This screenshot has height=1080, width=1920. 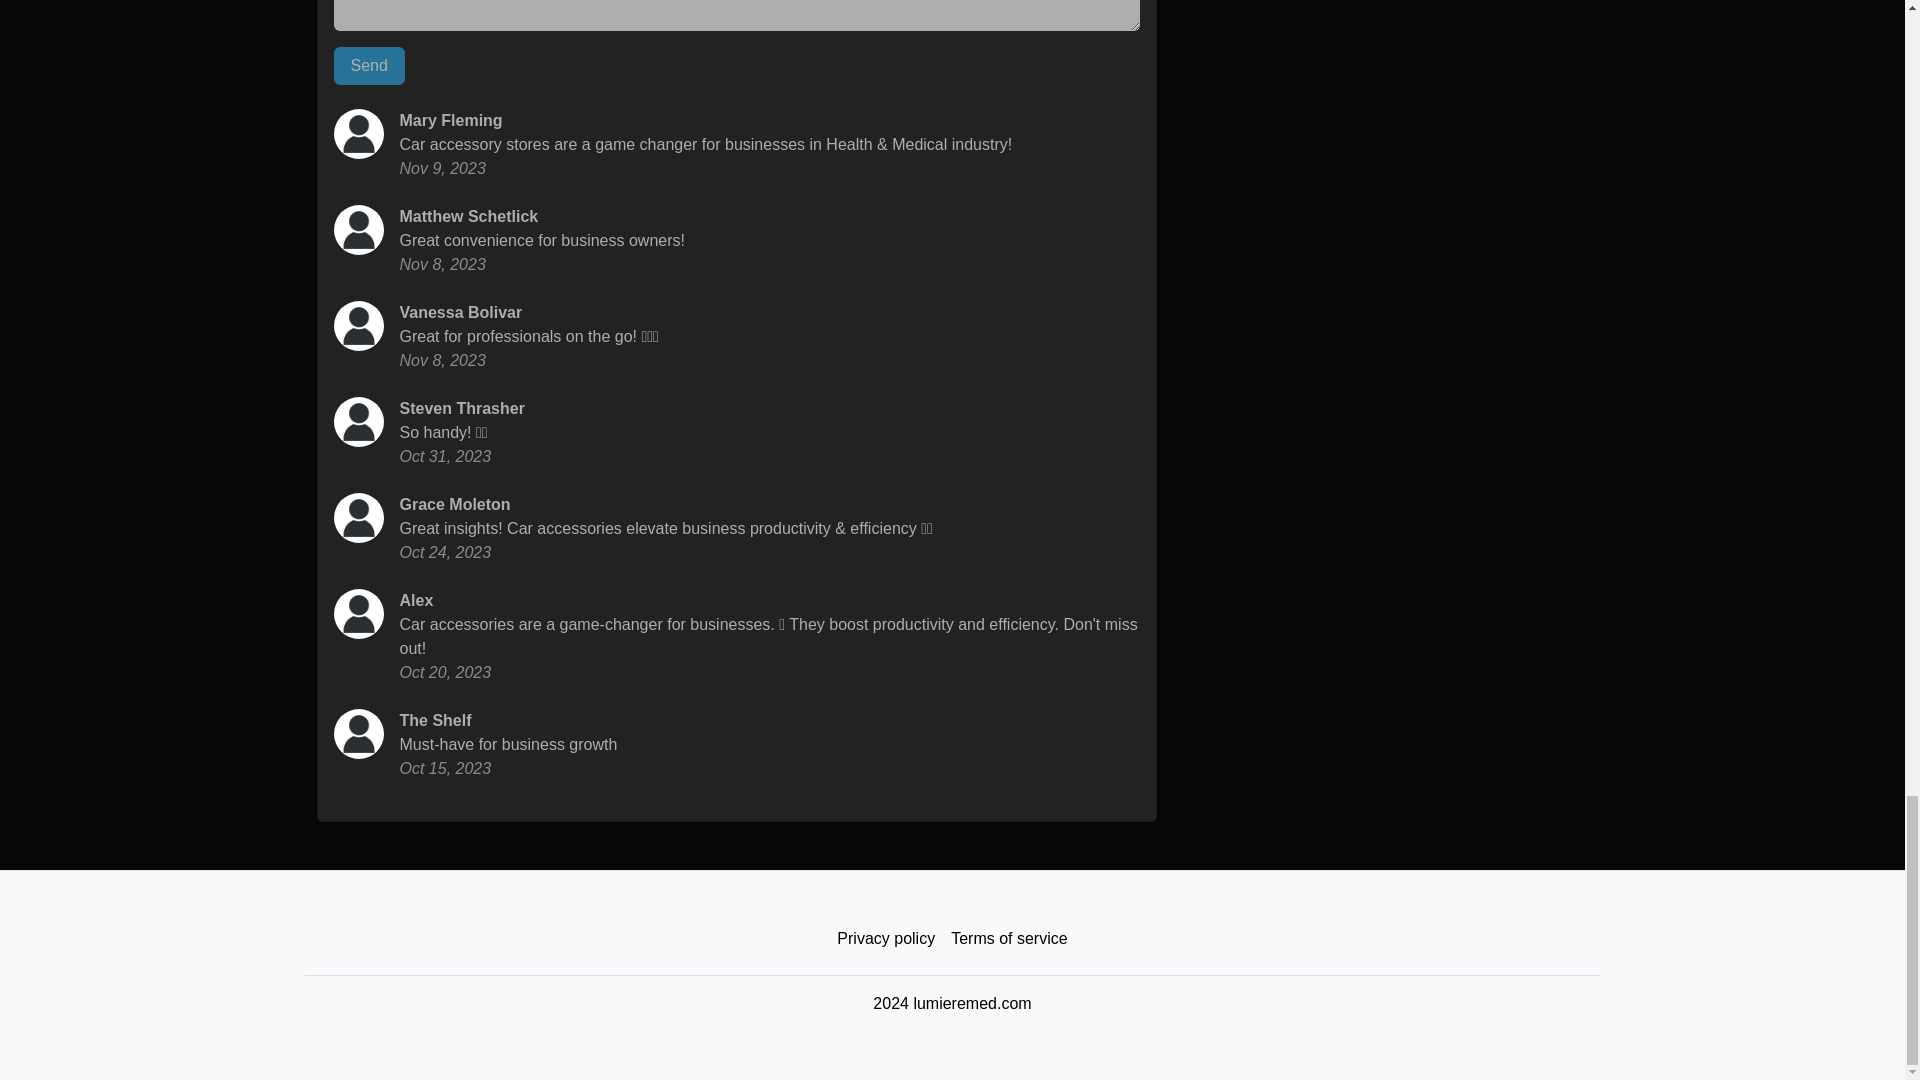 What do you see at coordinates (370, 66) in the screenshot?
I see `Send` at bounding box center [370, 66].